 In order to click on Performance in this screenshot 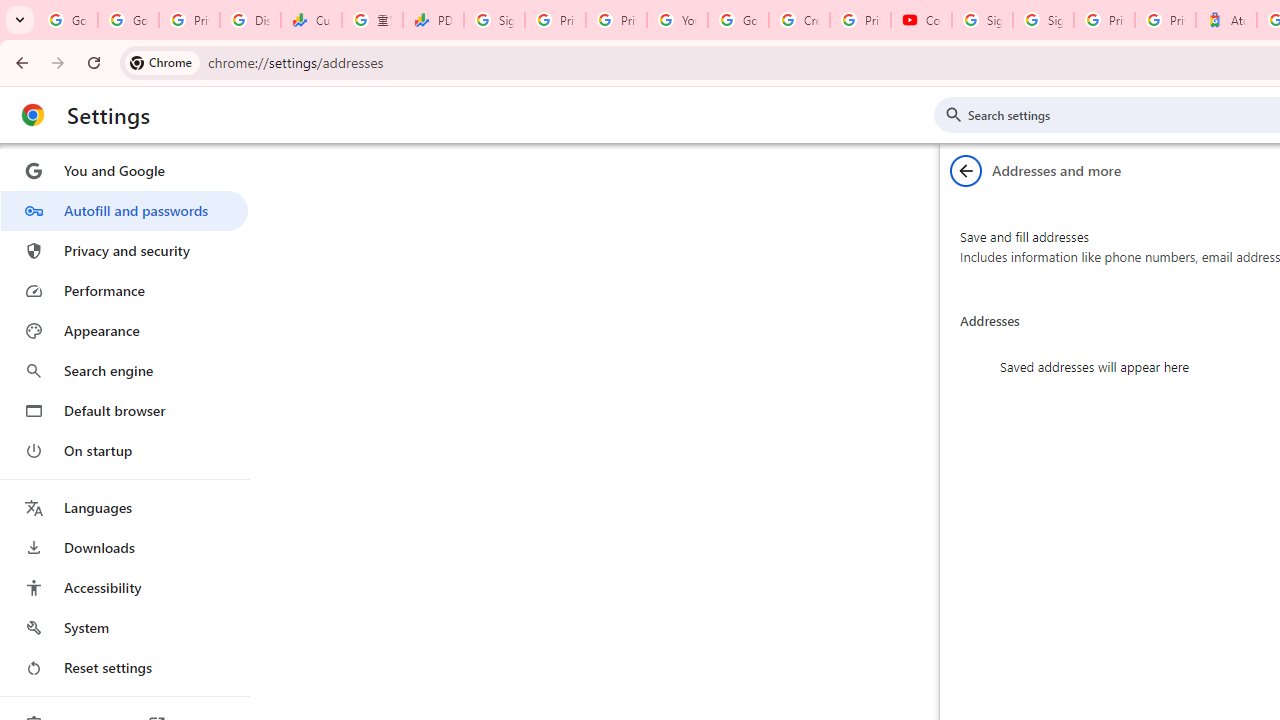, I will do `click(124, 290)`.